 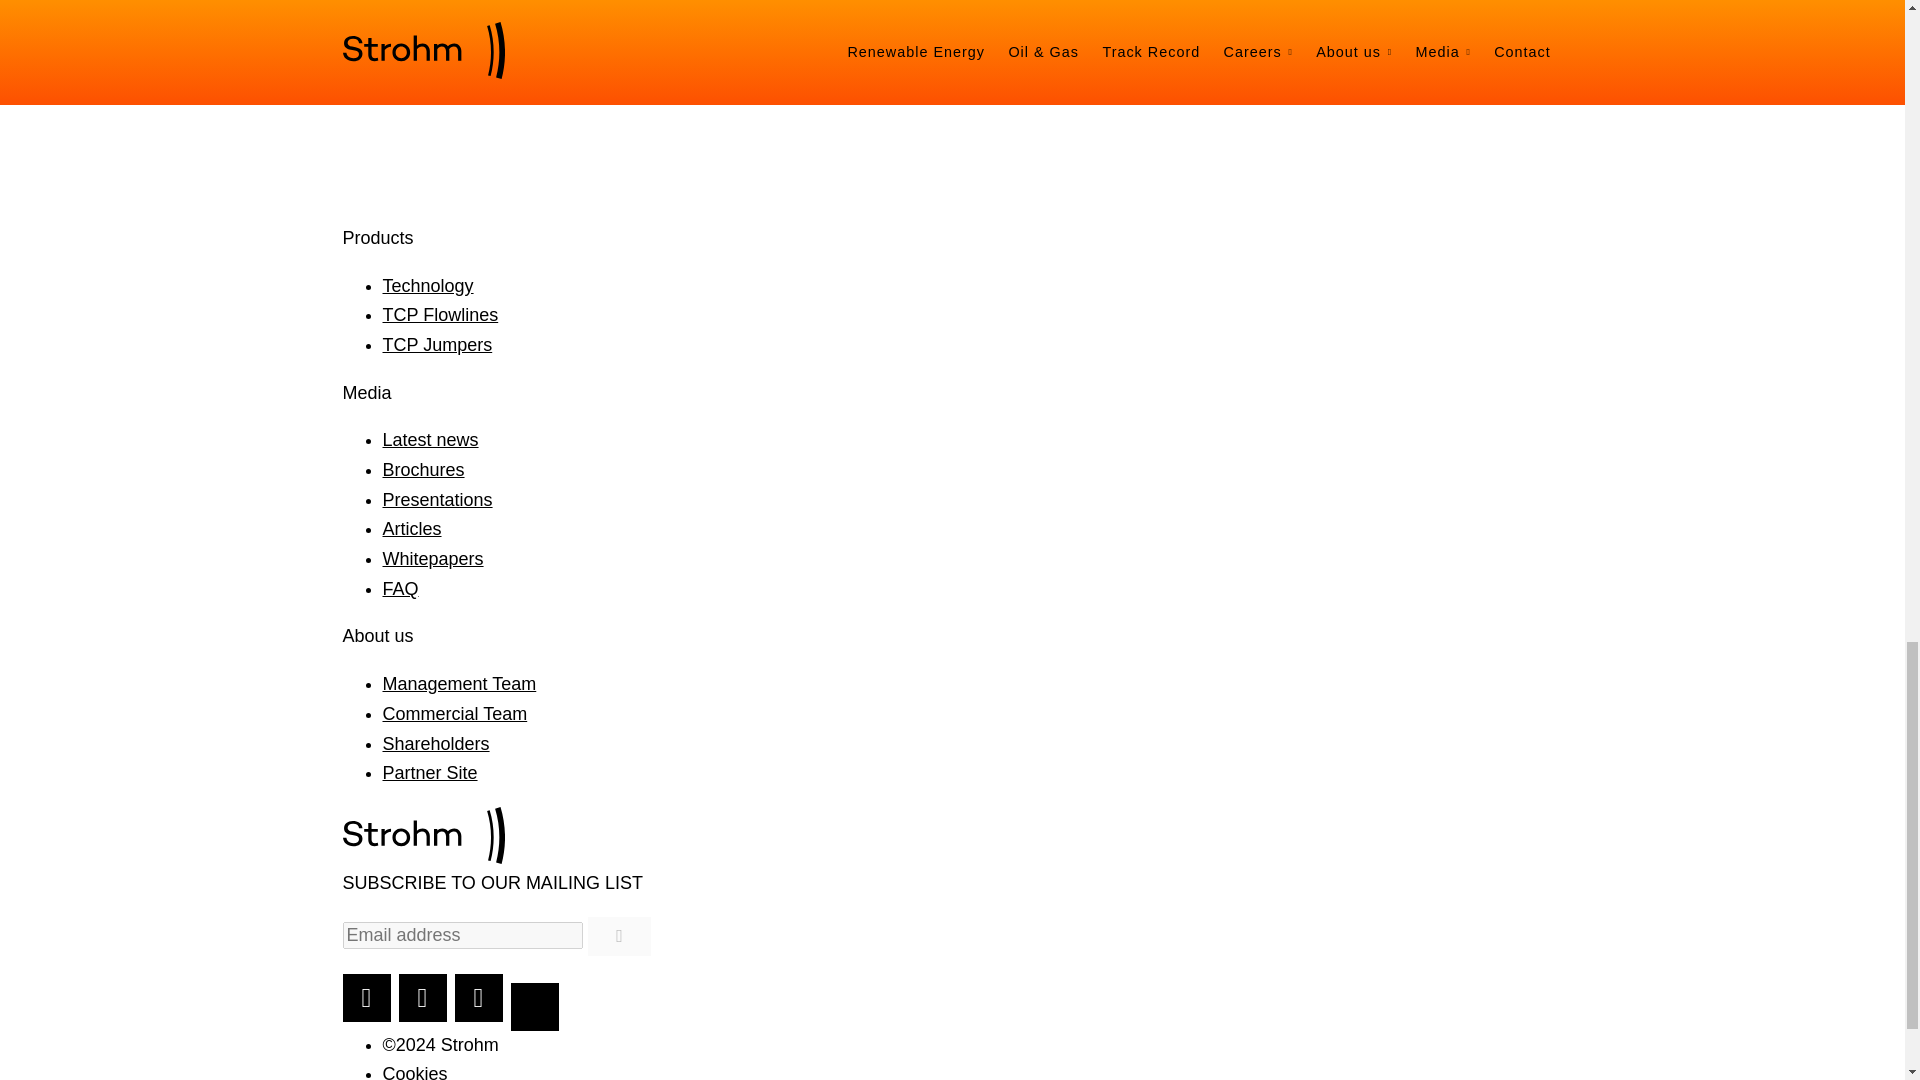 What do you see at coordinates (423, 470) in the screenshot?
I see `Brochures` at bounding box center [423, 470].